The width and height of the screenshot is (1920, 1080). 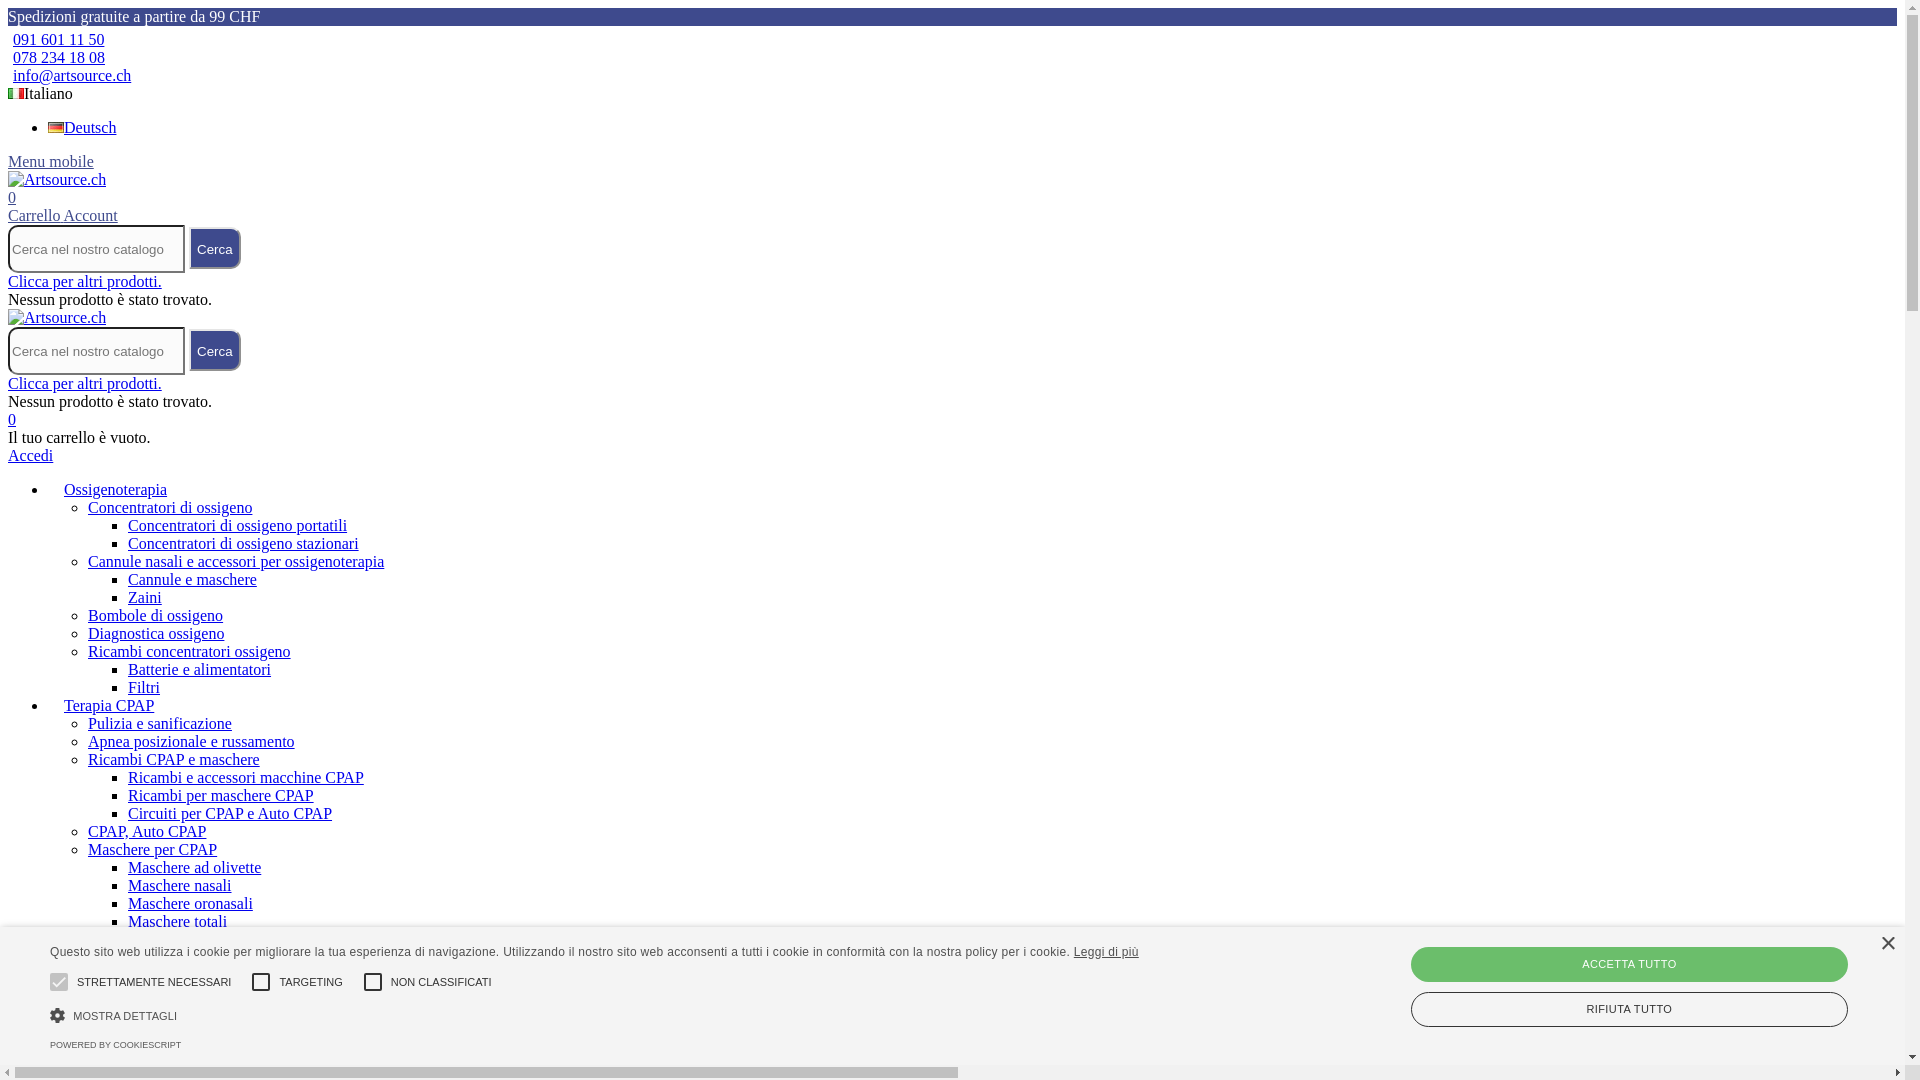 What do you see at coordinates (30, 455) in the screenshot?
I see `Accedi` at bounding box center [30, 455].